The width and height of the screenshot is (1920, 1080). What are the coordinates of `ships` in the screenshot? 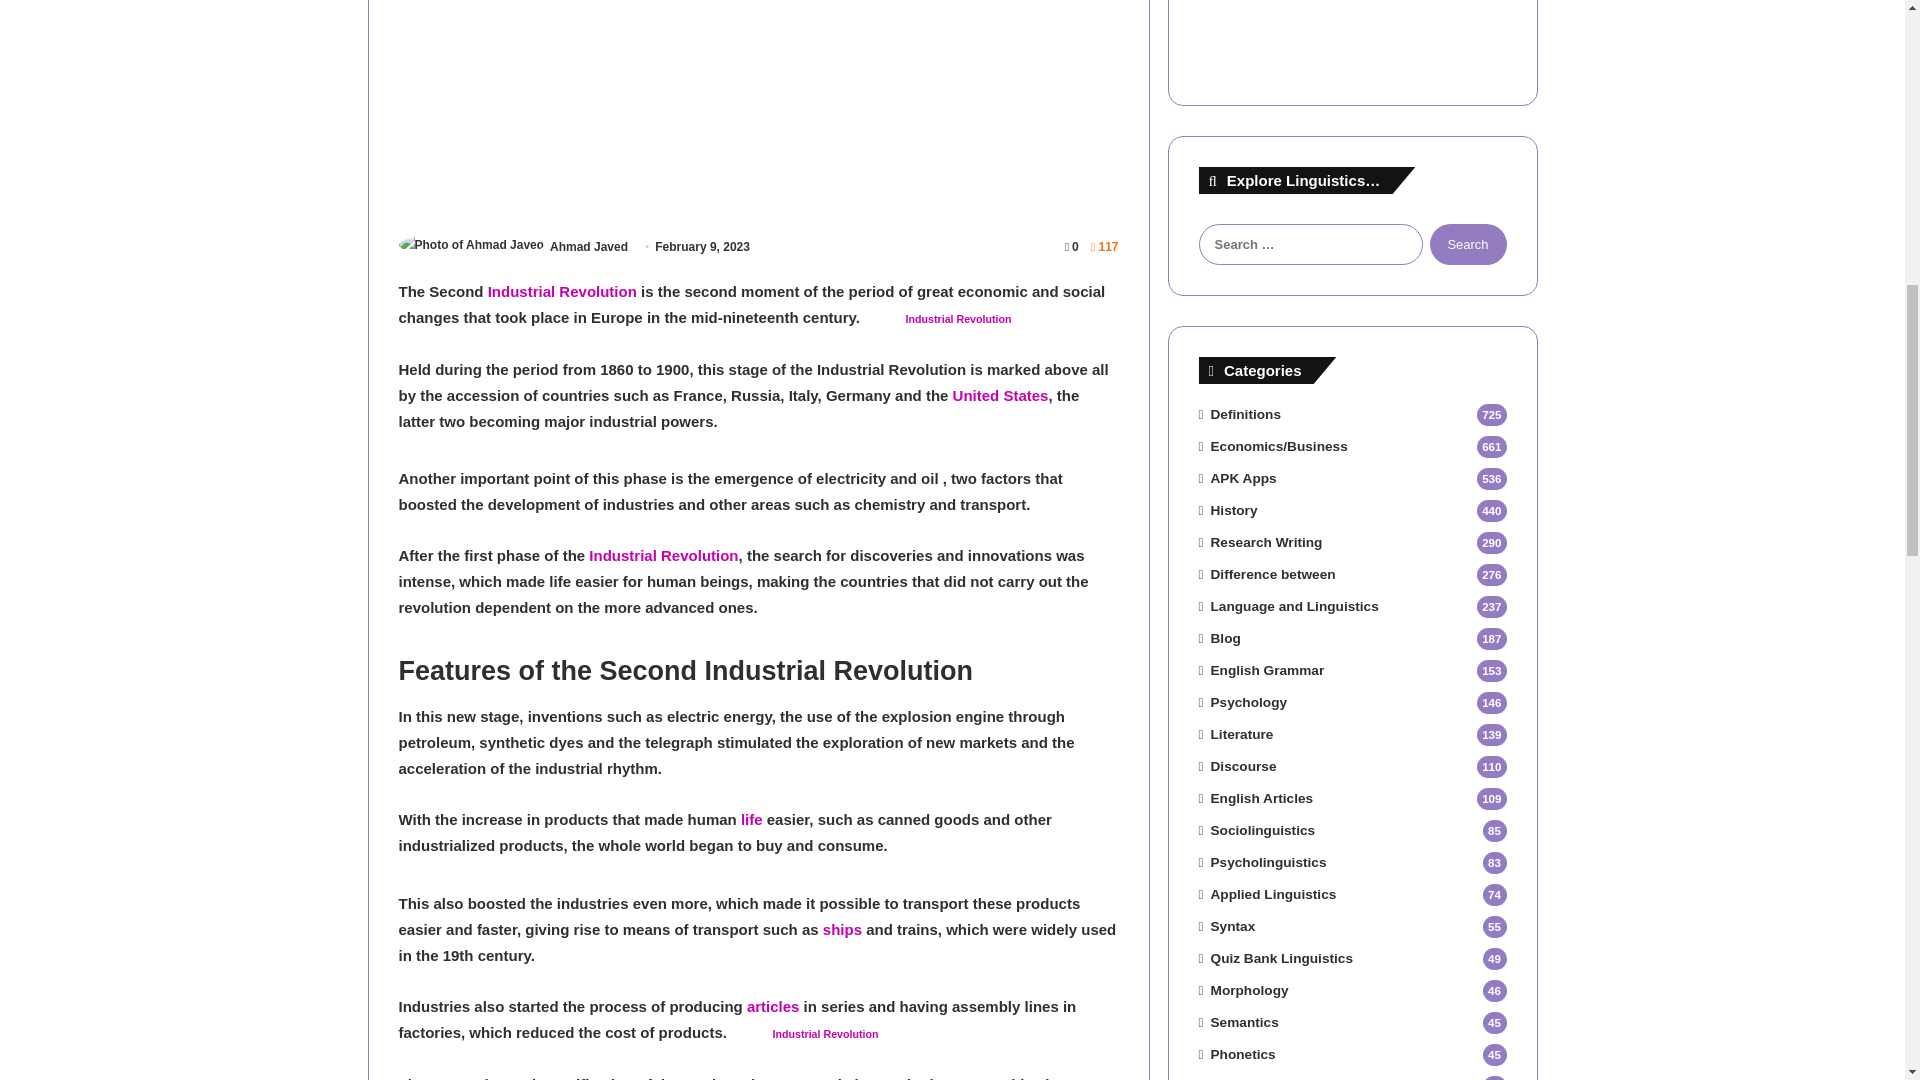 It's located at (842, 930).